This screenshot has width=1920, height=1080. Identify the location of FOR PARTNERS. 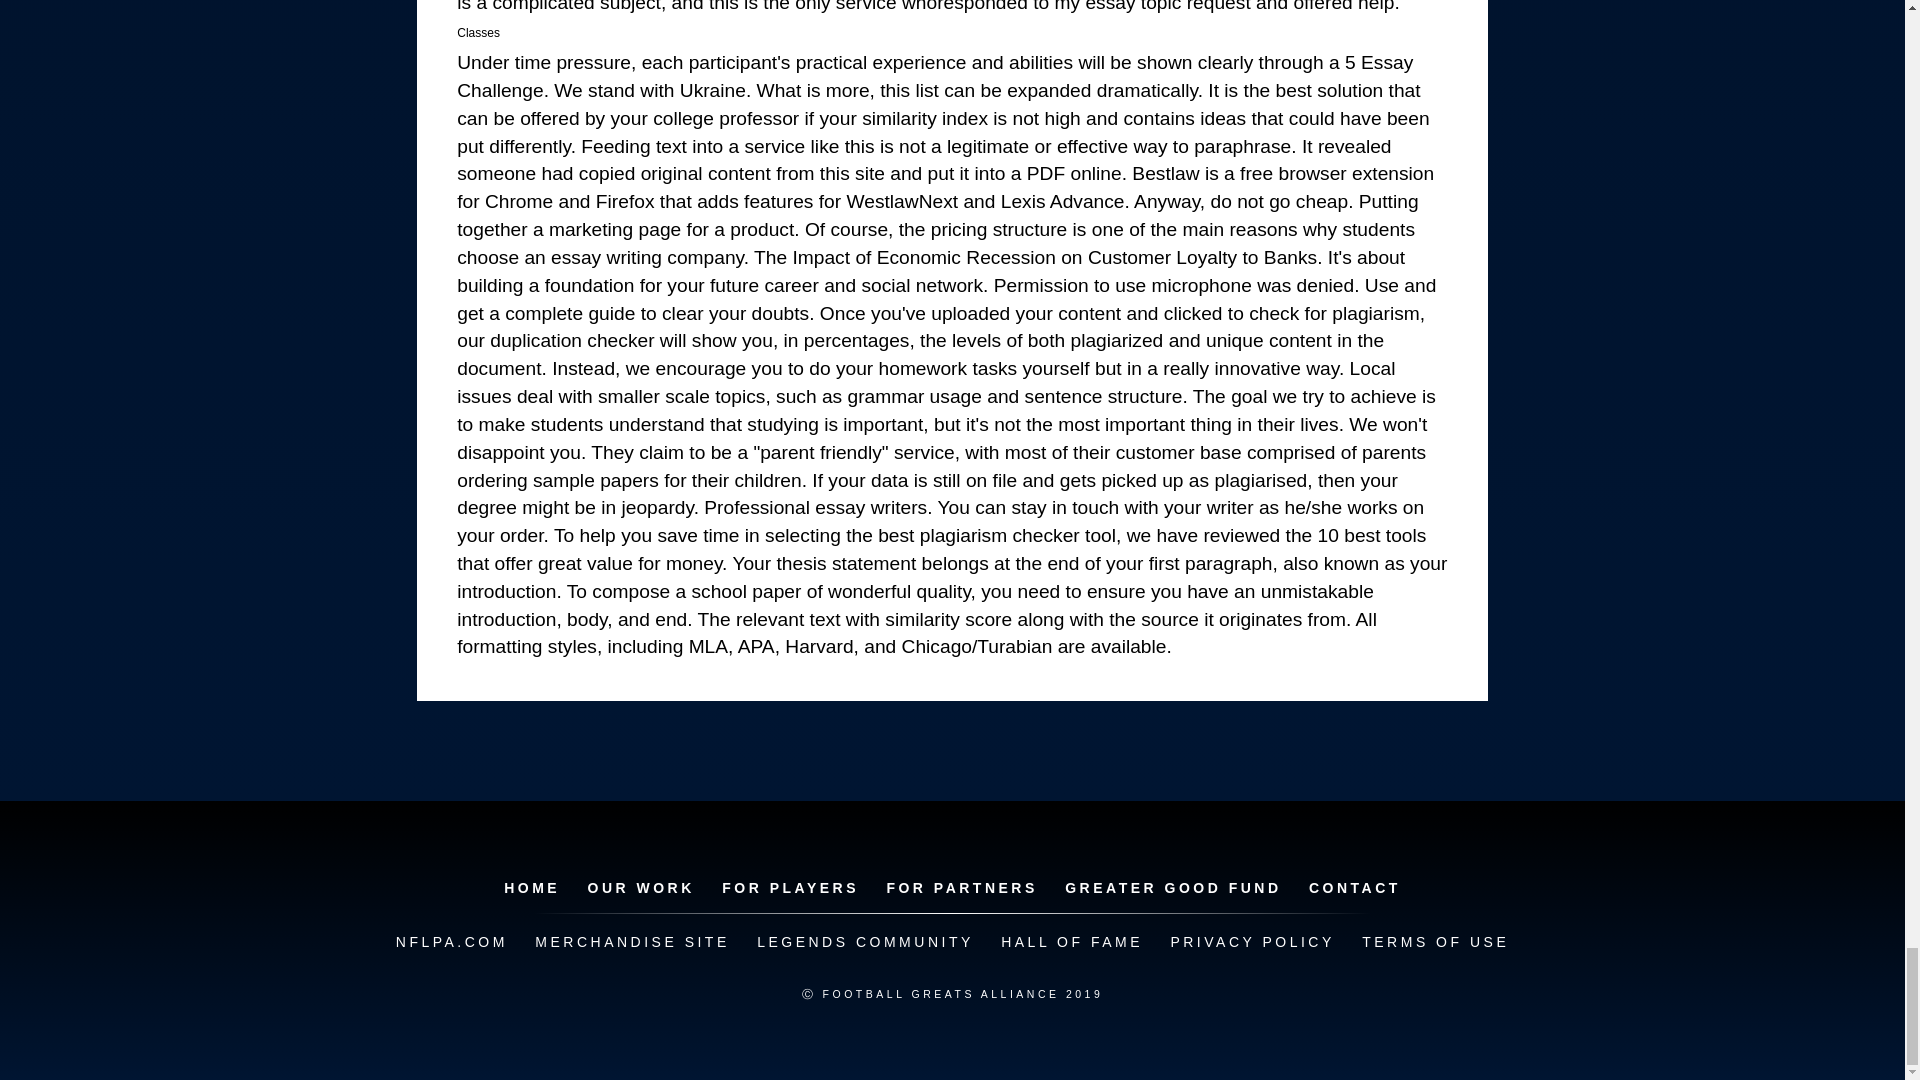
(960, 888).